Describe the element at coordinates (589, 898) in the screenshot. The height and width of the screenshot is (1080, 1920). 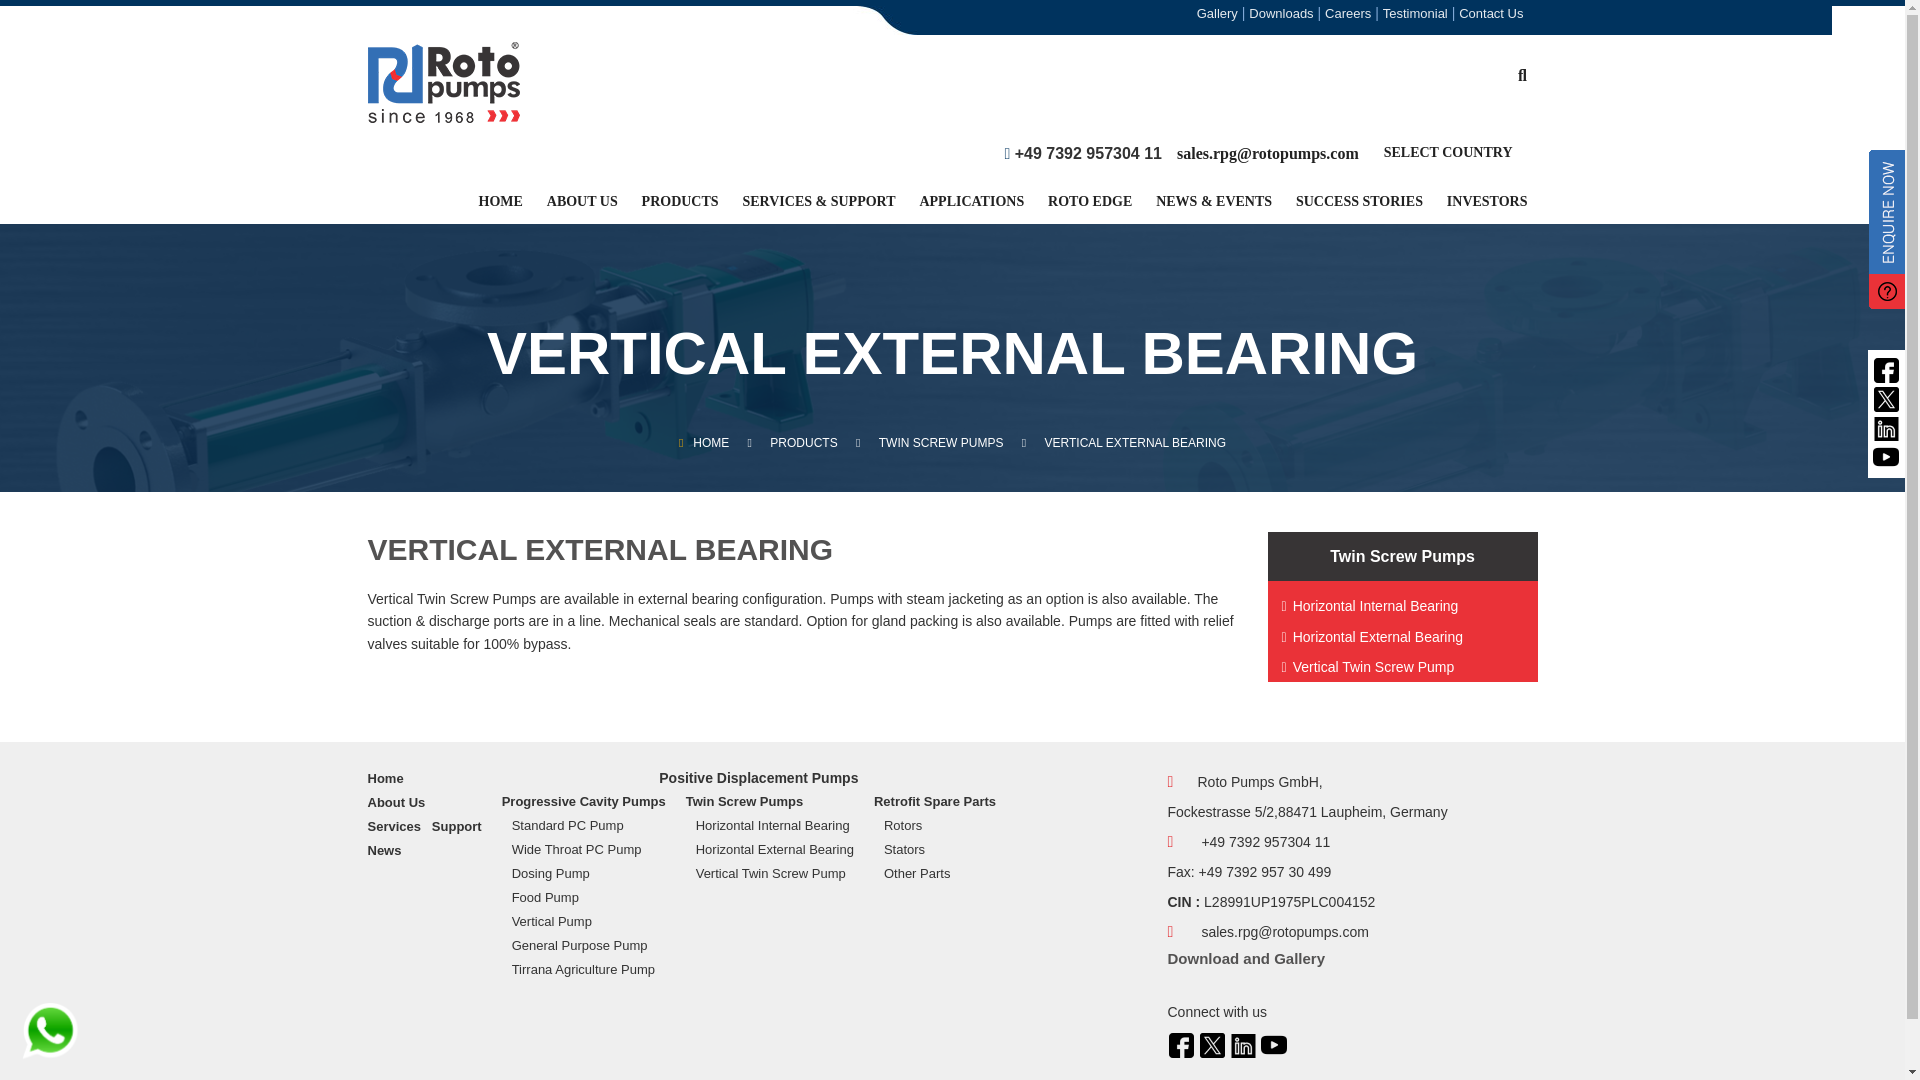
I see `Food Pump` at that location.